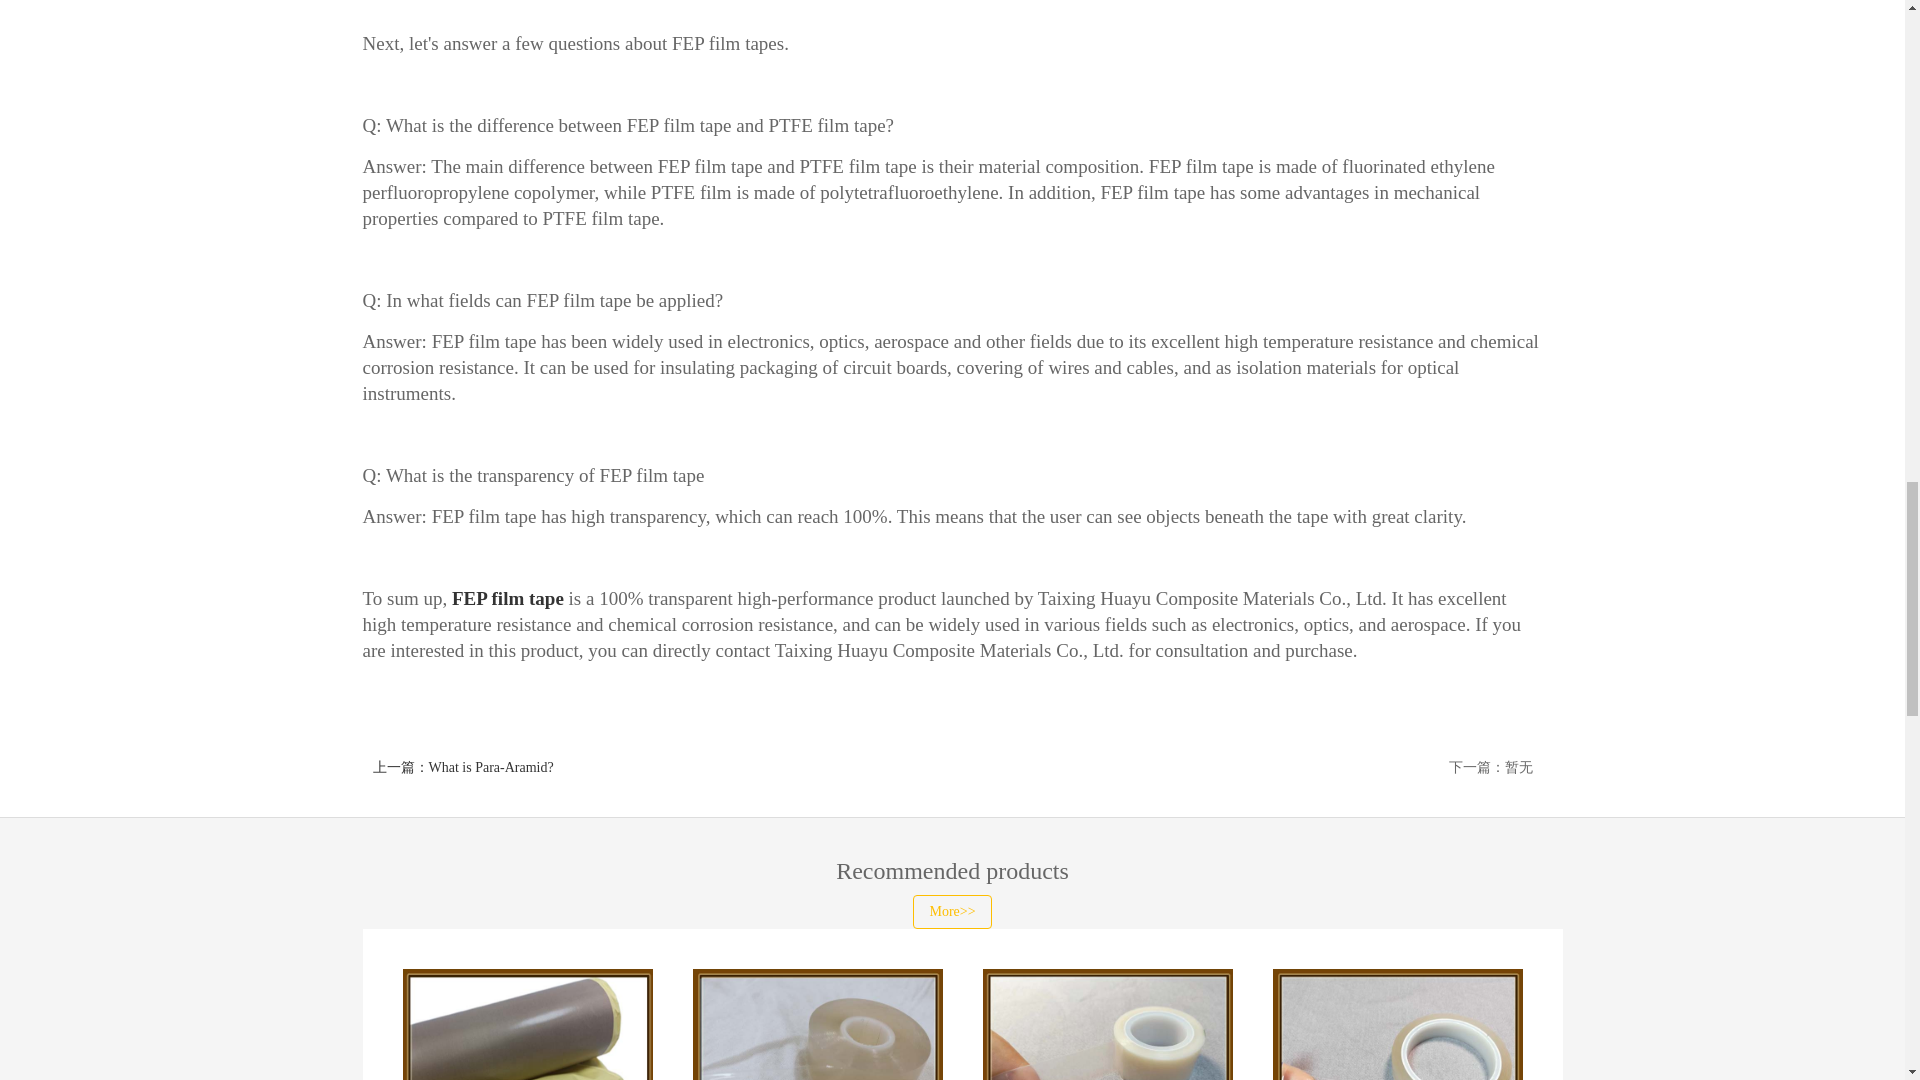  Describe the element at coordinates (462, 768) in the screenshot. I see `What is Para-Aramid?` at that location.